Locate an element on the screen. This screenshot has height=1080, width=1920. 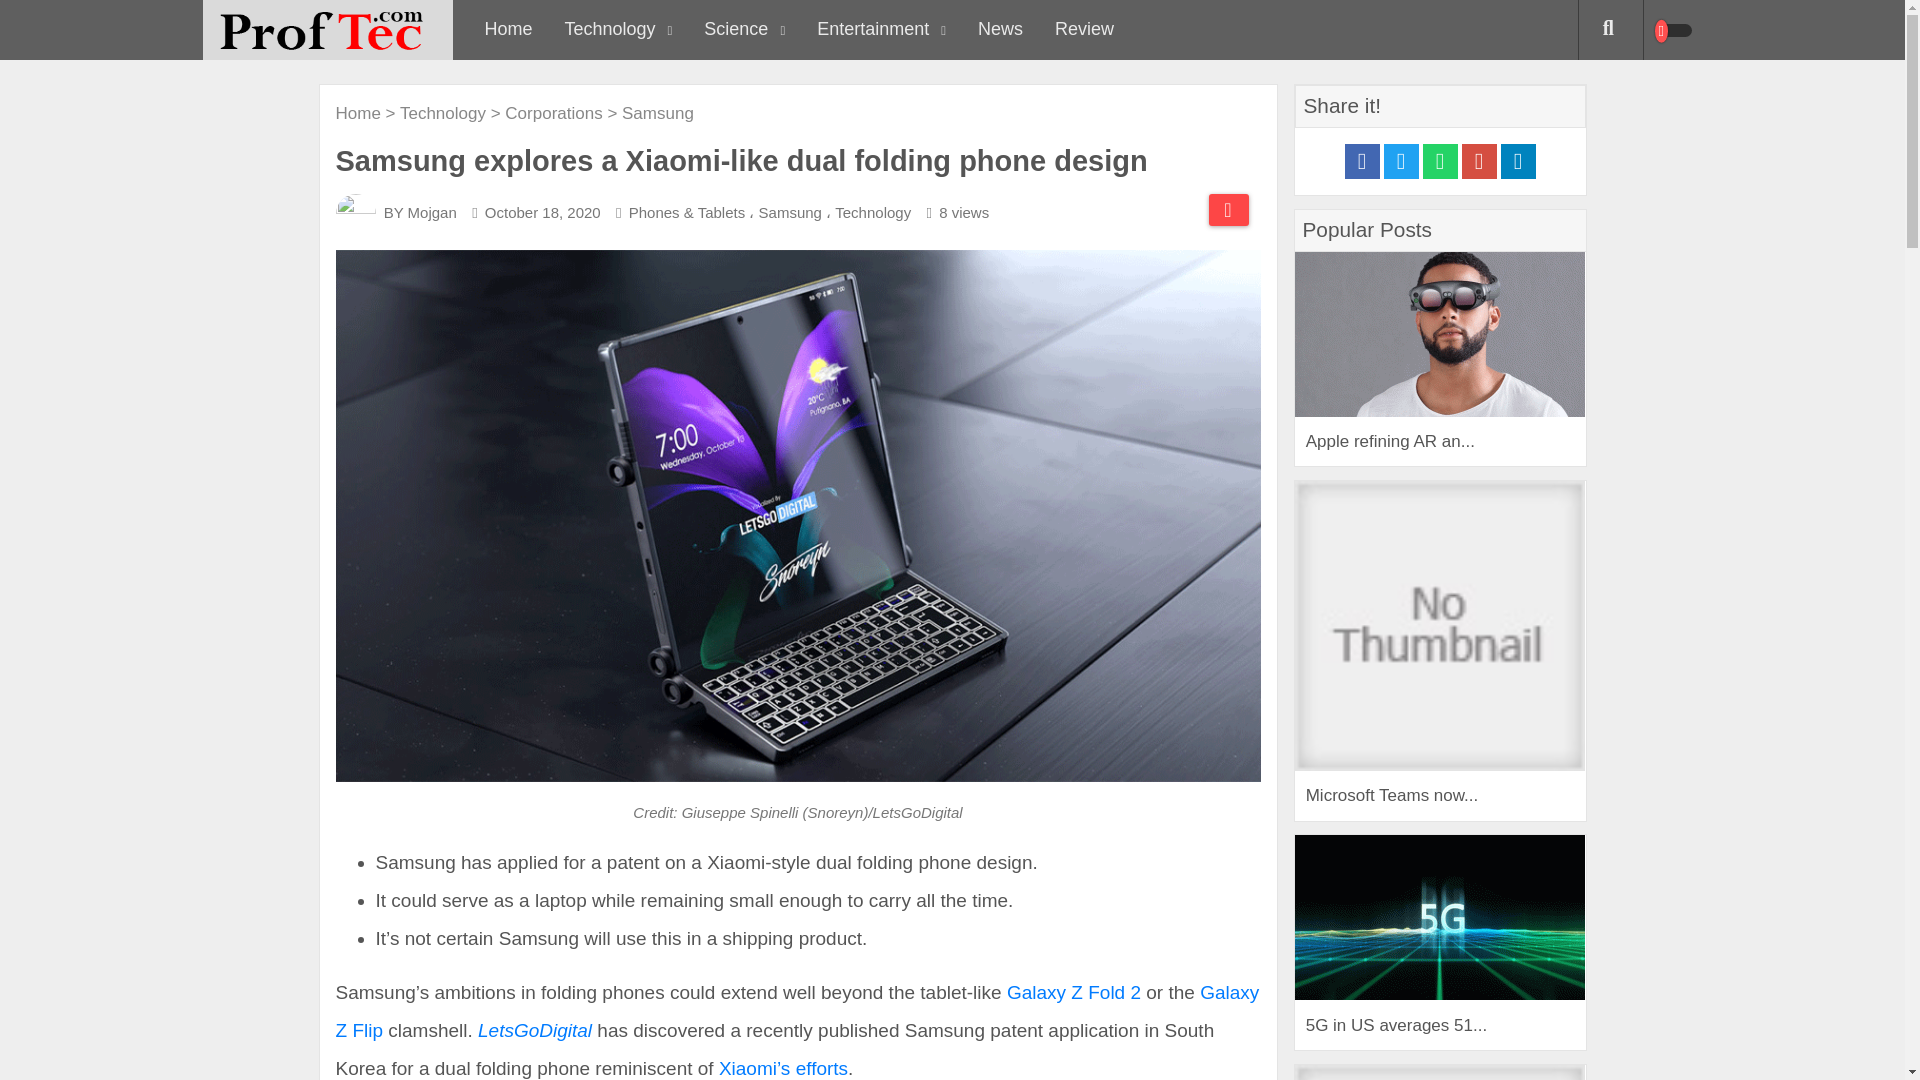
Technology is located at coordinates (619, 30).